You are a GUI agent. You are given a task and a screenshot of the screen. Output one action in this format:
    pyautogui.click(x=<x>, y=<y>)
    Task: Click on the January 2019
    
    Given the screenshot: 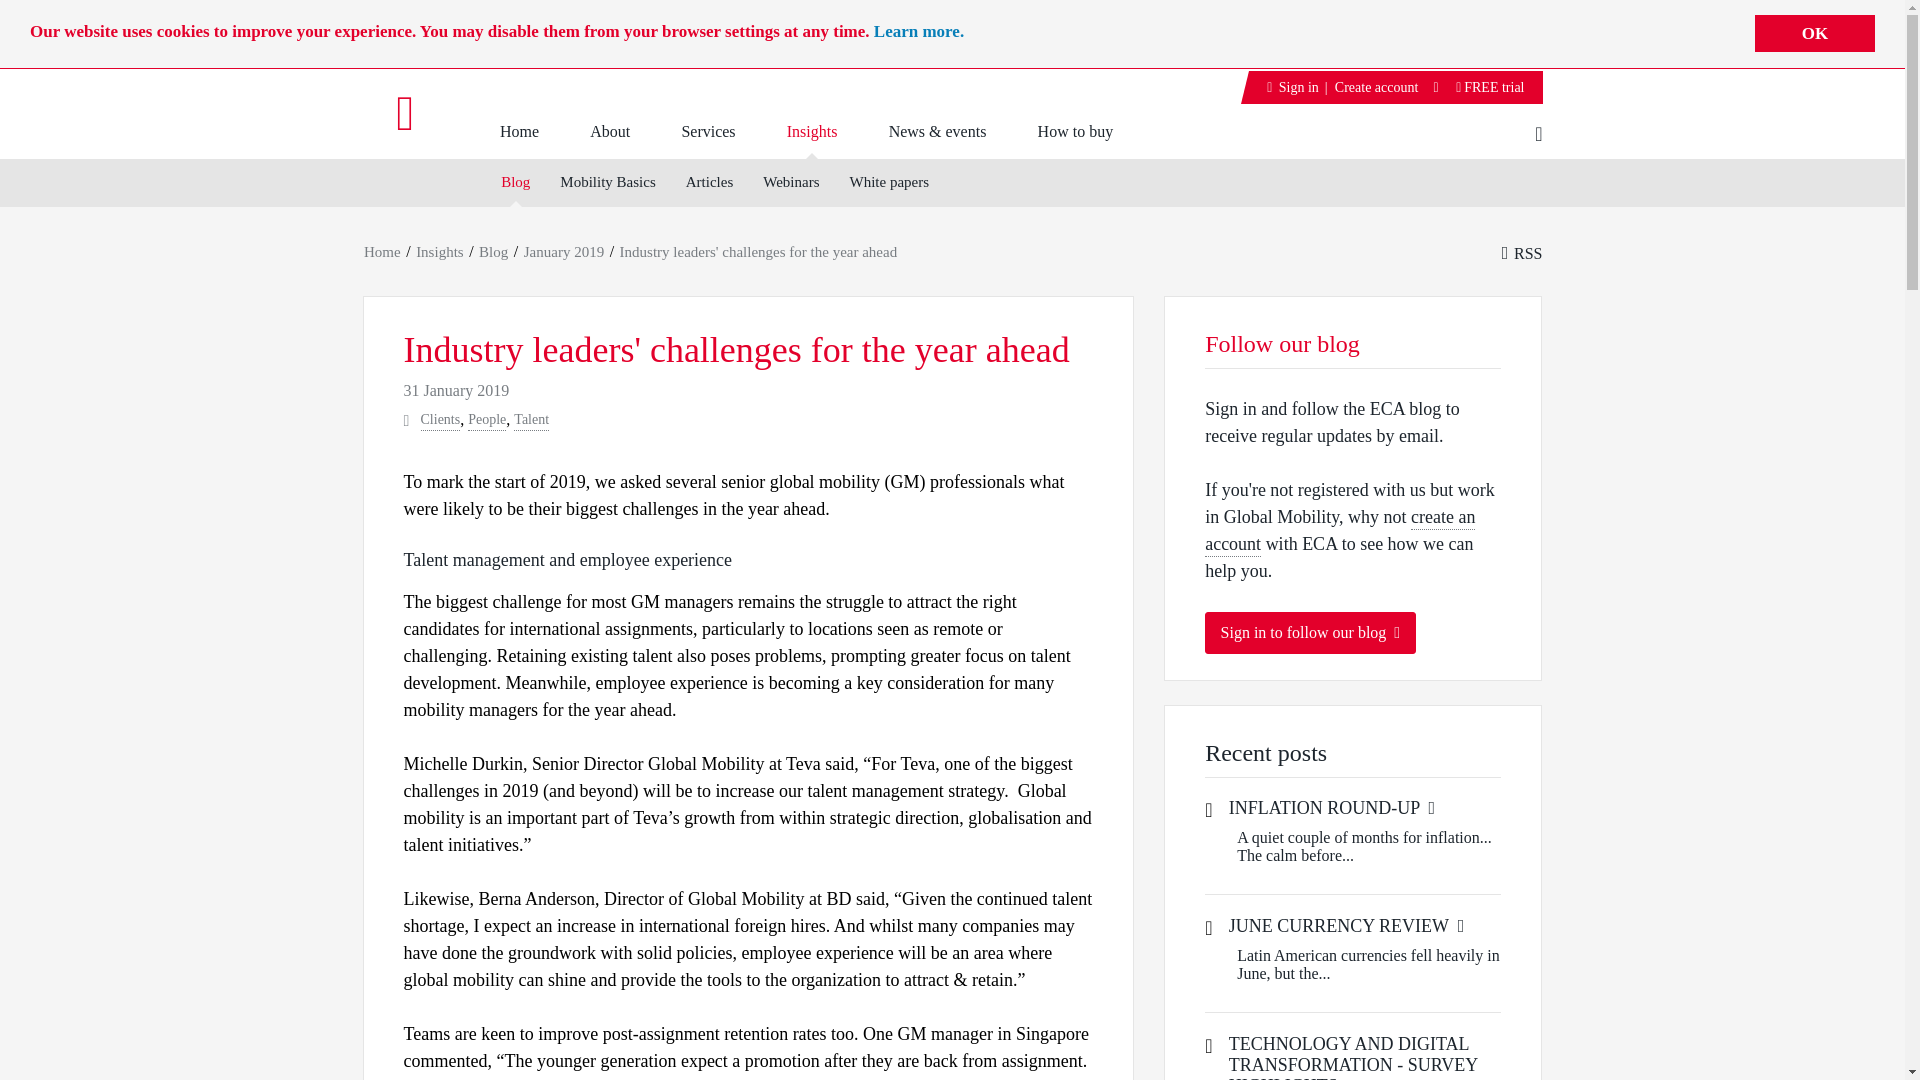 What is the action you would take?
    pyautogui.click(x=563, y=252)
    